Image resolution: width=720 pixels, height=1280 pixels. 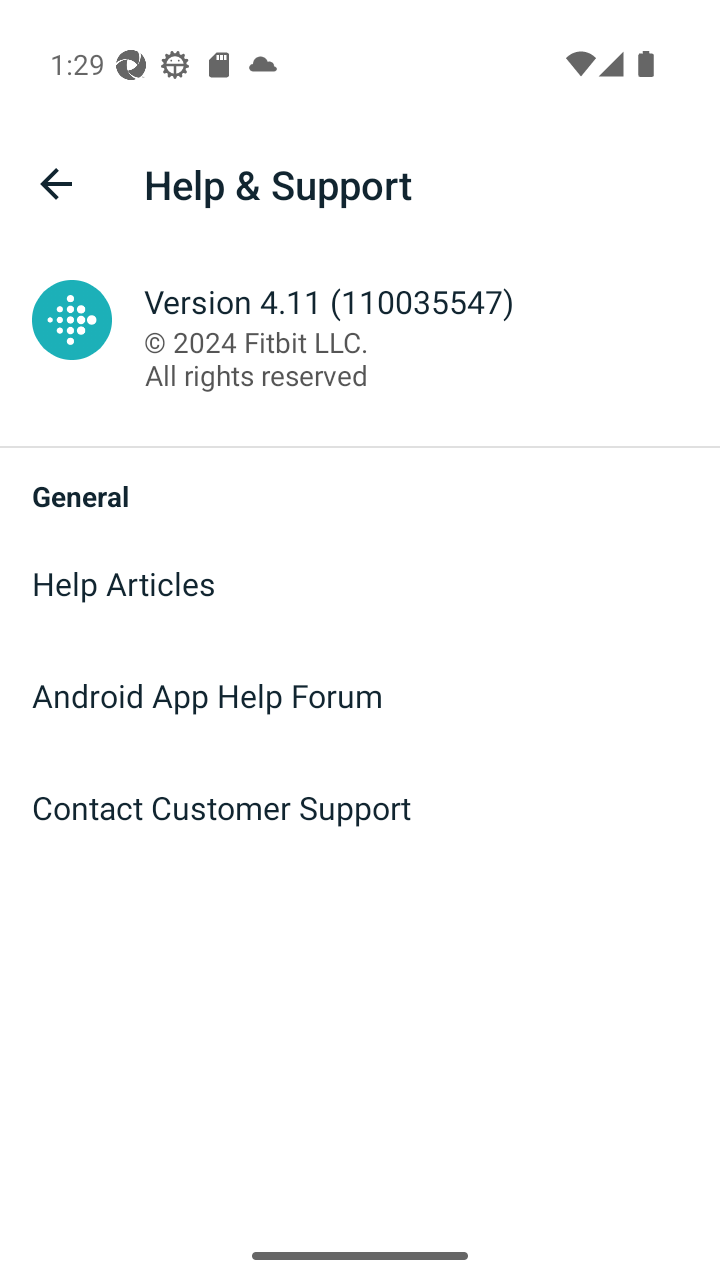 I want to click on Navigate up, so click(x=56, y=184).